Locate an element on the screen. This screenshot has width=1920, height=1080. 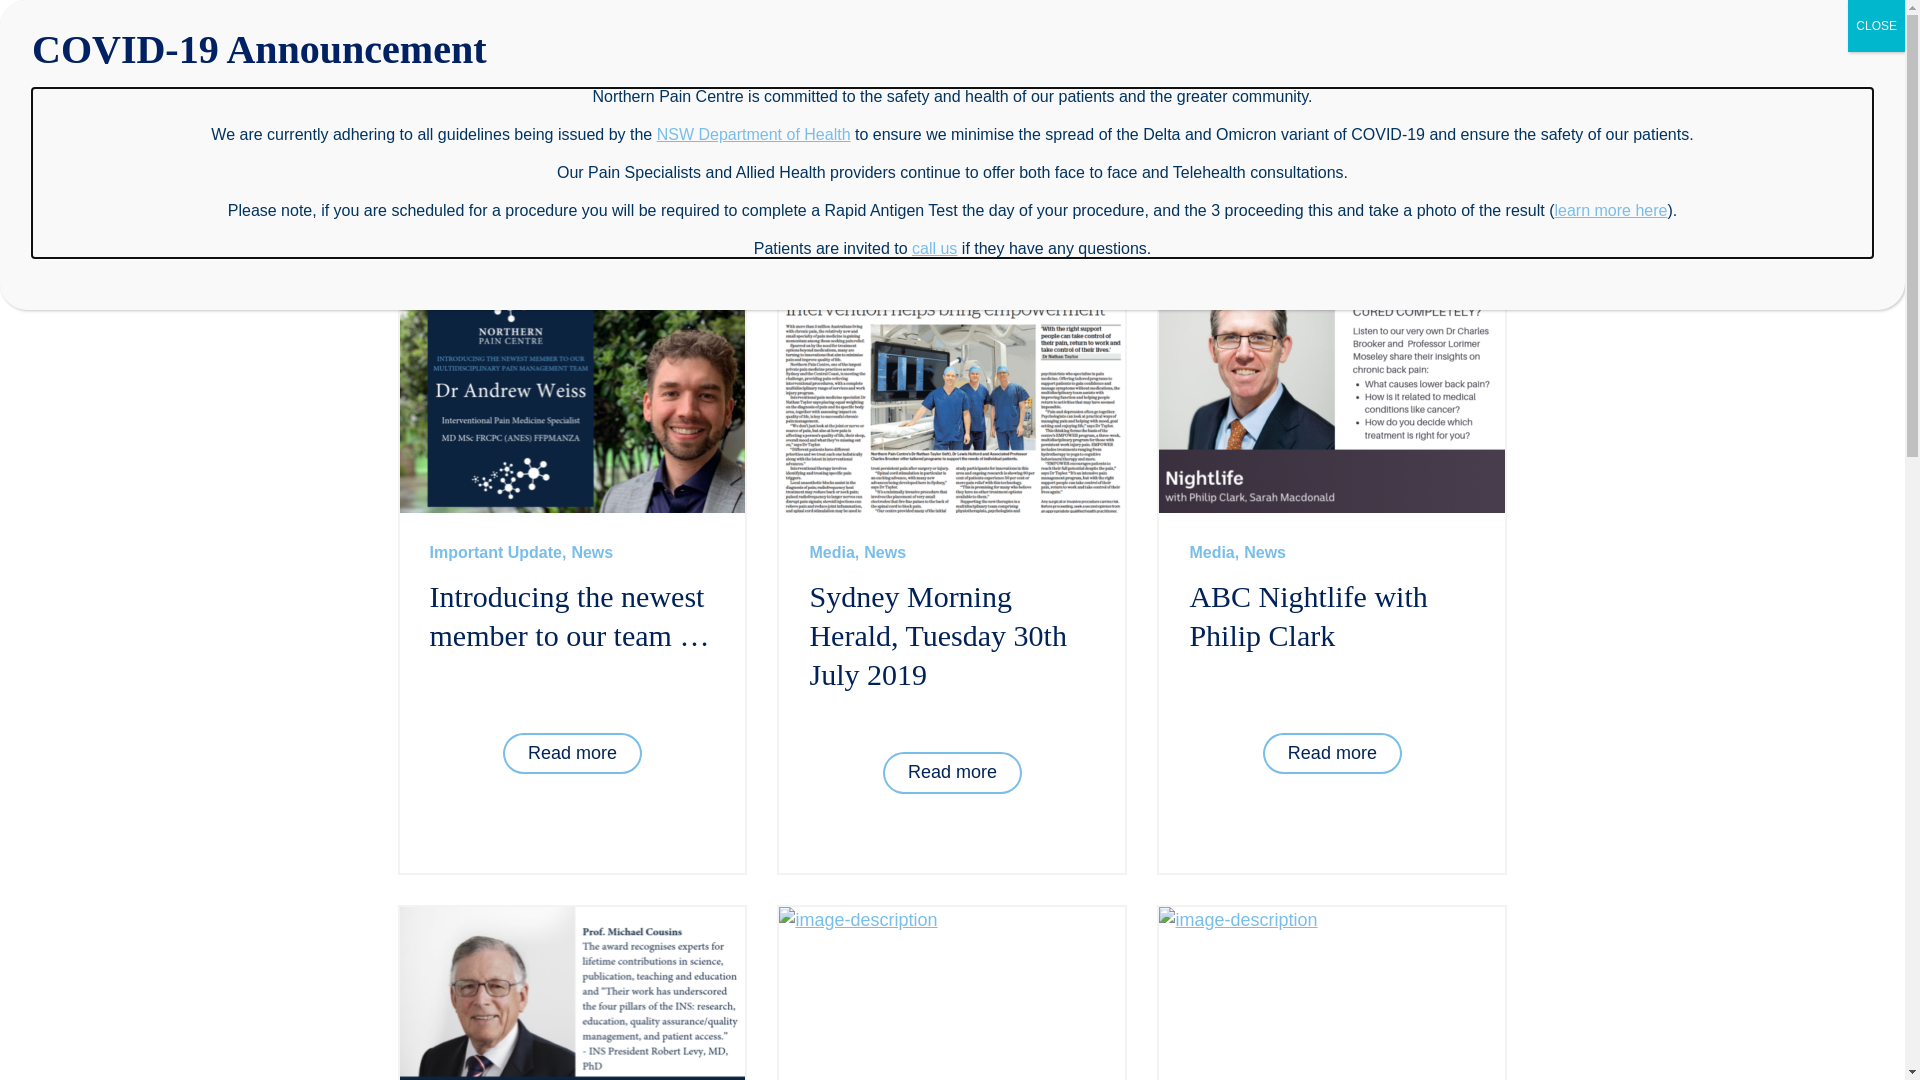
NSW Department of Health is located at coordinates (754, 134).